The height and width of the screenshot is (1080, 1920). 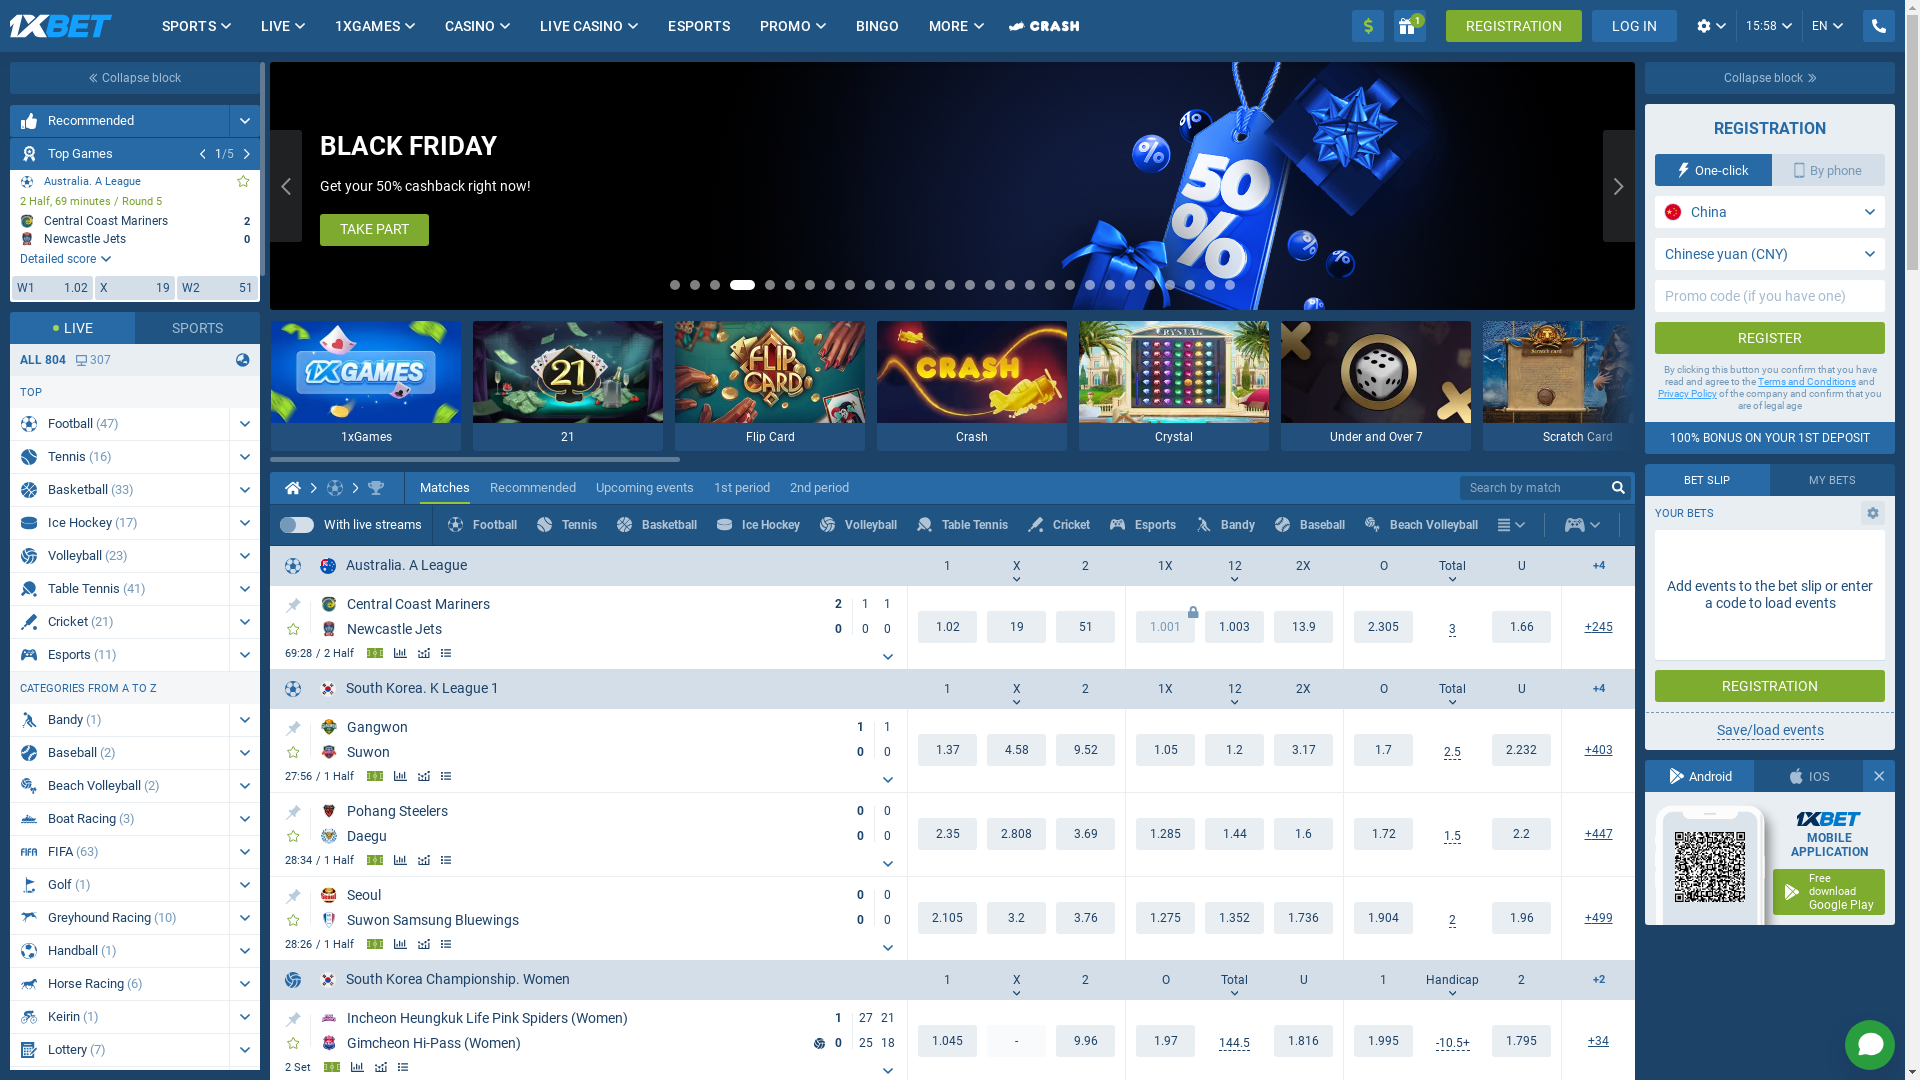 I want to click on QR code for Android app, so click(x=1709, y=867).